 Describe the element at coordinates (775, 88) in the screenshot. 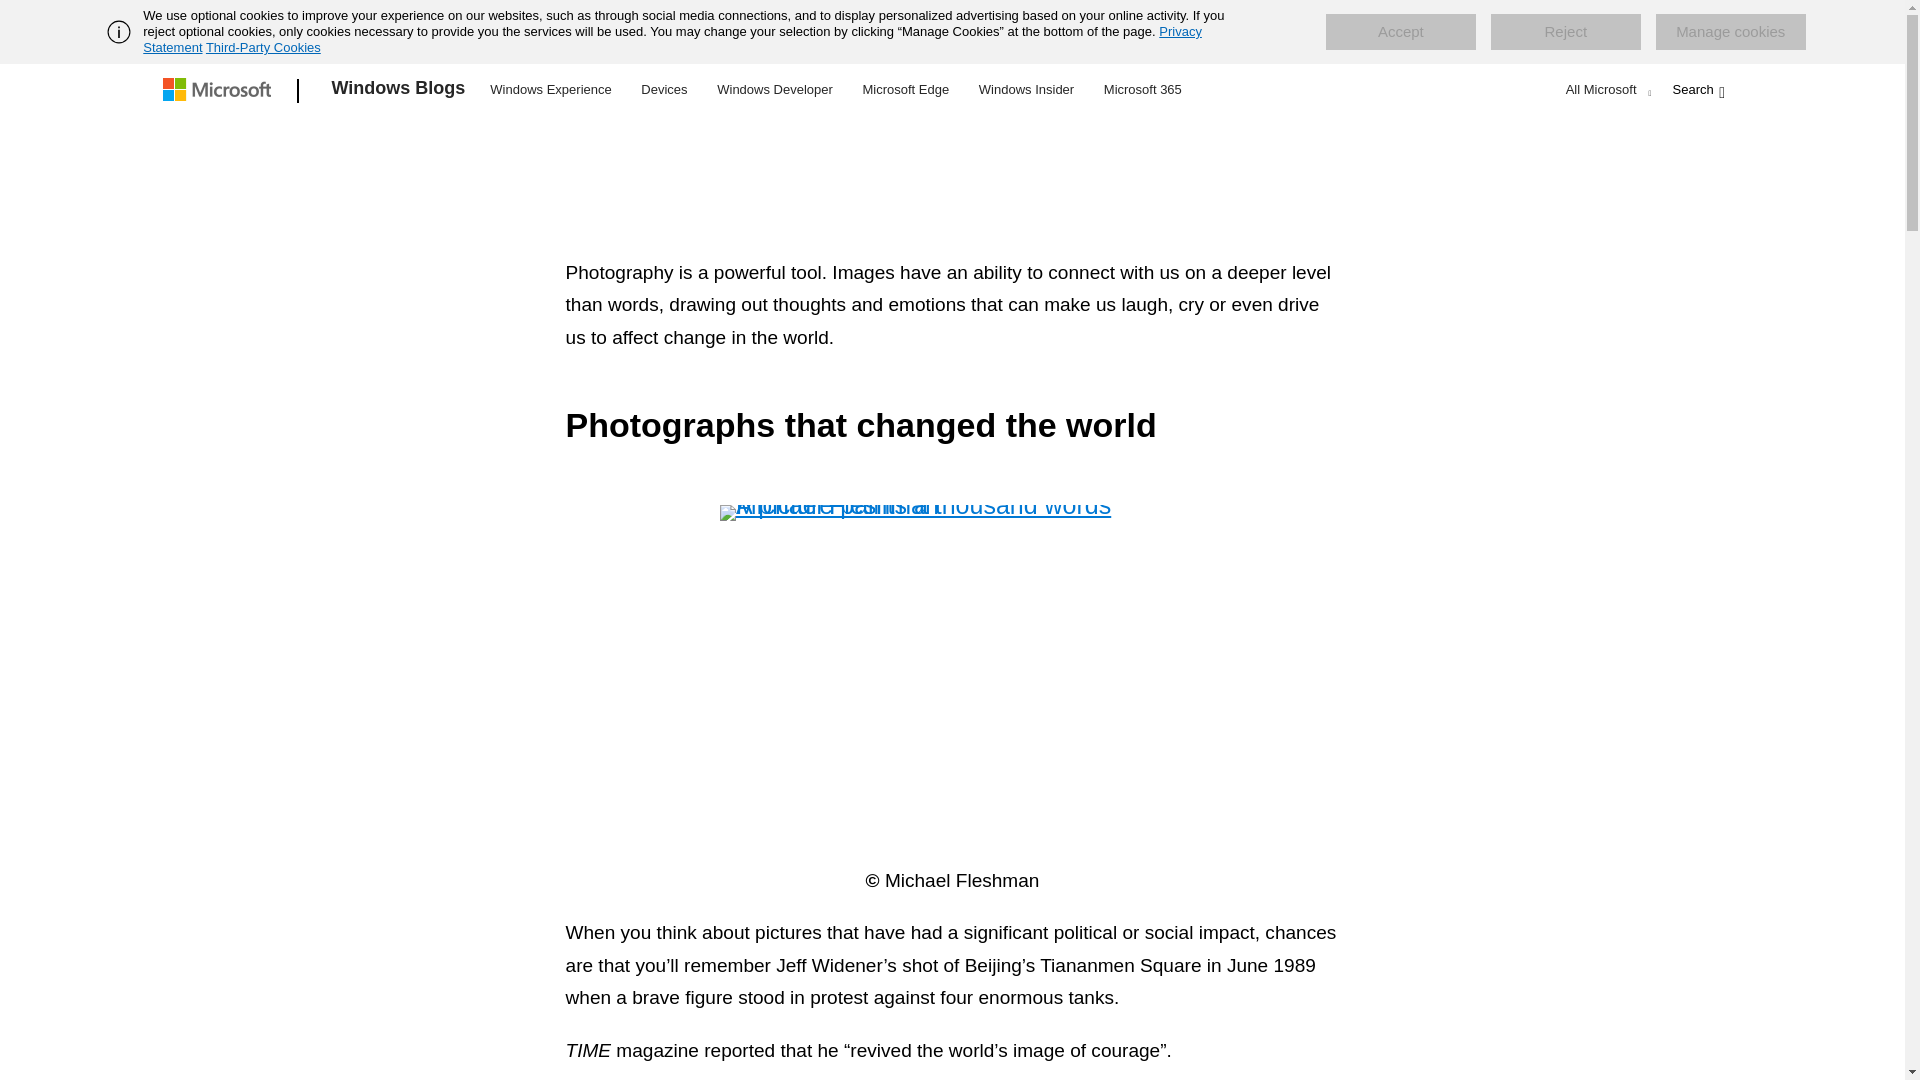

I see `Windows Developer` at that location.